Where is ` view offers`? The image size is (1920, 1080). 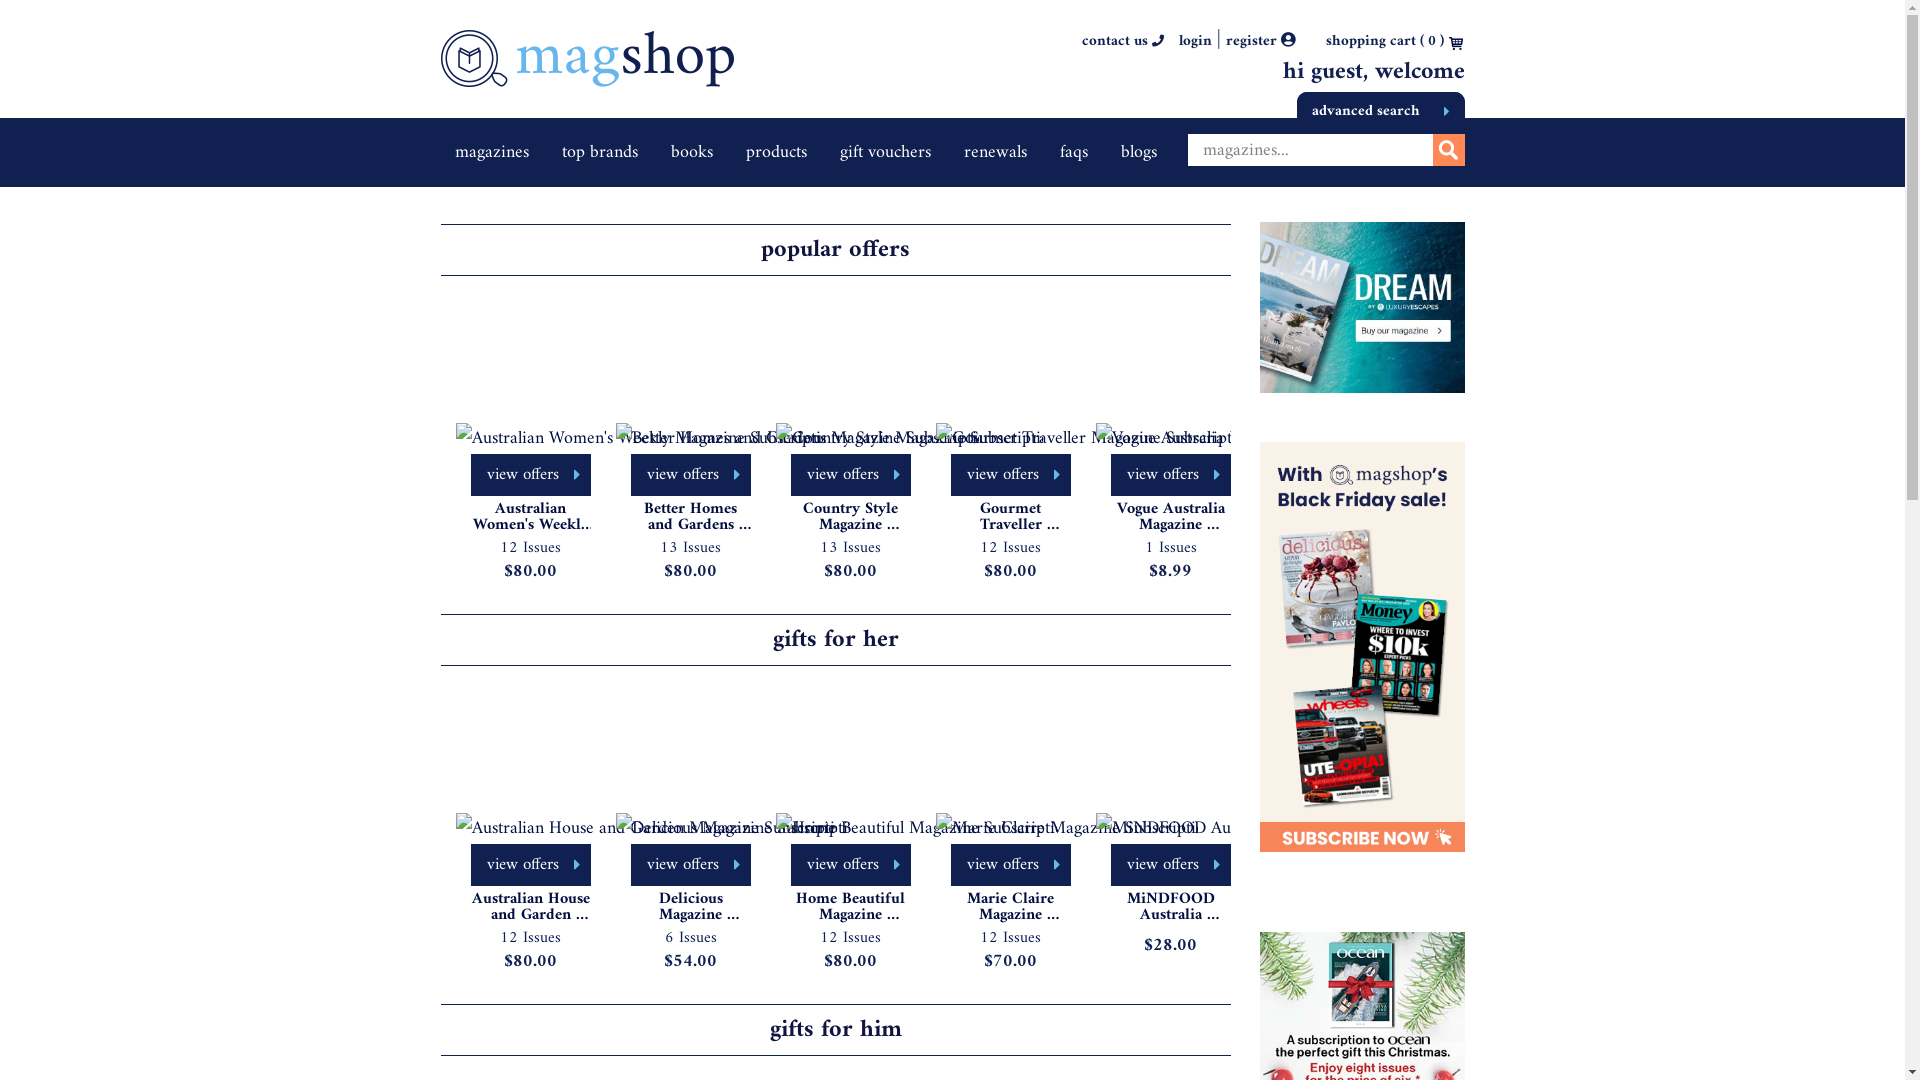
 view offers is located at coordinates (1170, 865).